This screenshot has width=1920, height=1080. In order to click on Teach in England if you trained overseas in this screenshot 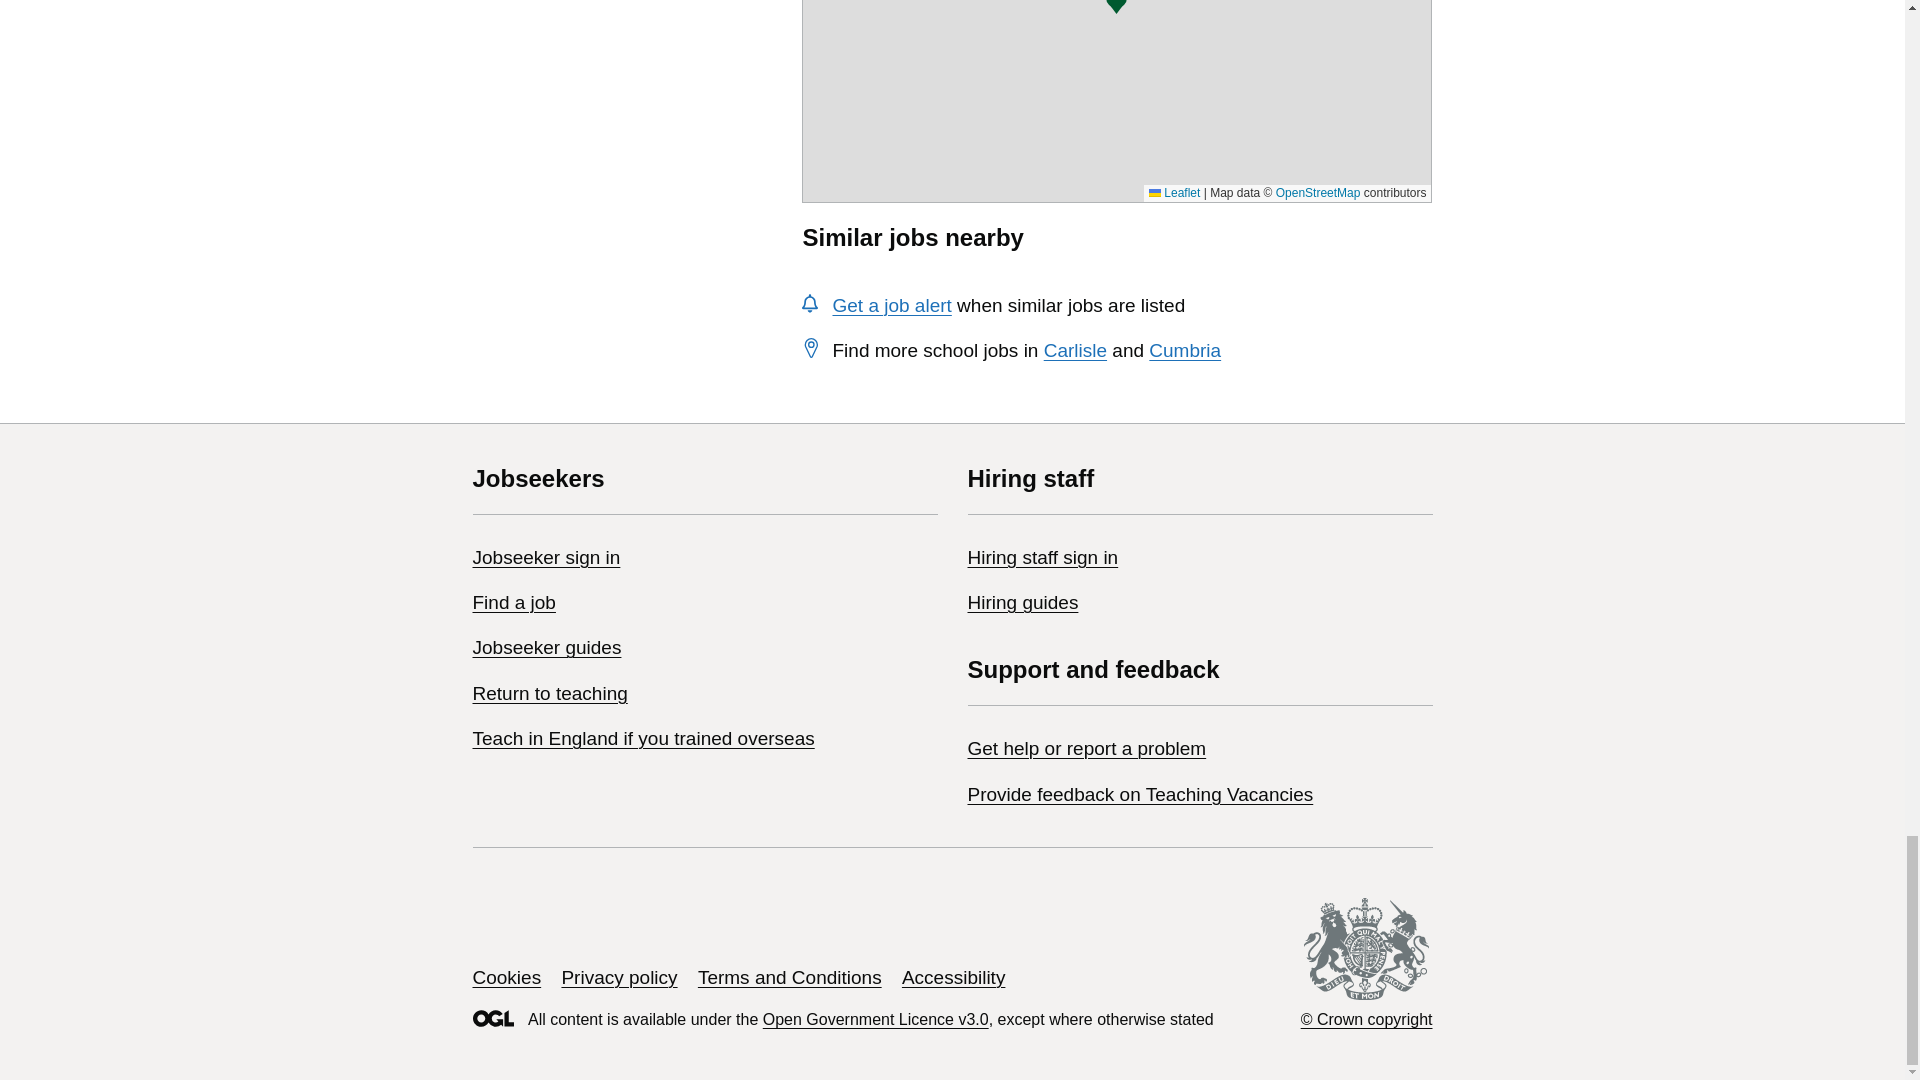, I will do `click(643, 738)`.